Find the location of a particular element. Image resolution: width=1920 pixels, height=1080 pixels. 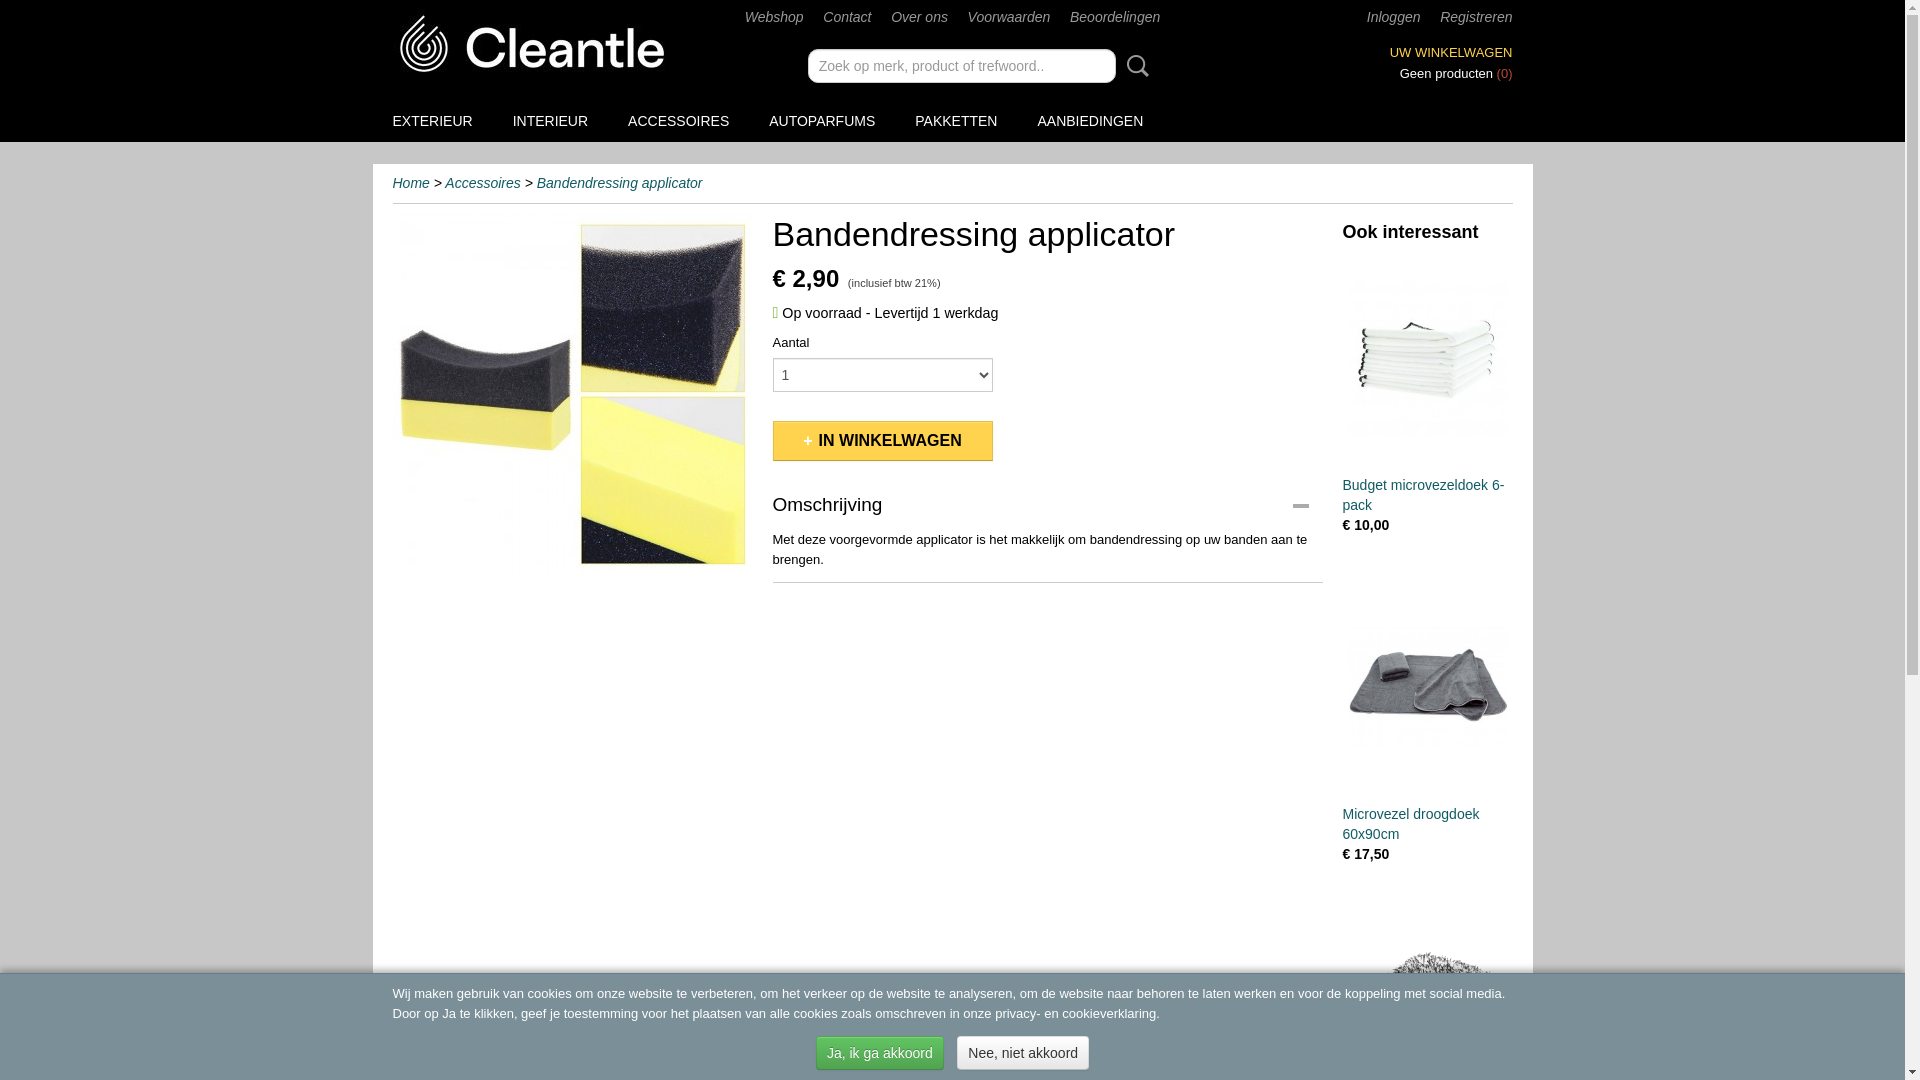

Inloggen is located at coordinates (1394, 17).